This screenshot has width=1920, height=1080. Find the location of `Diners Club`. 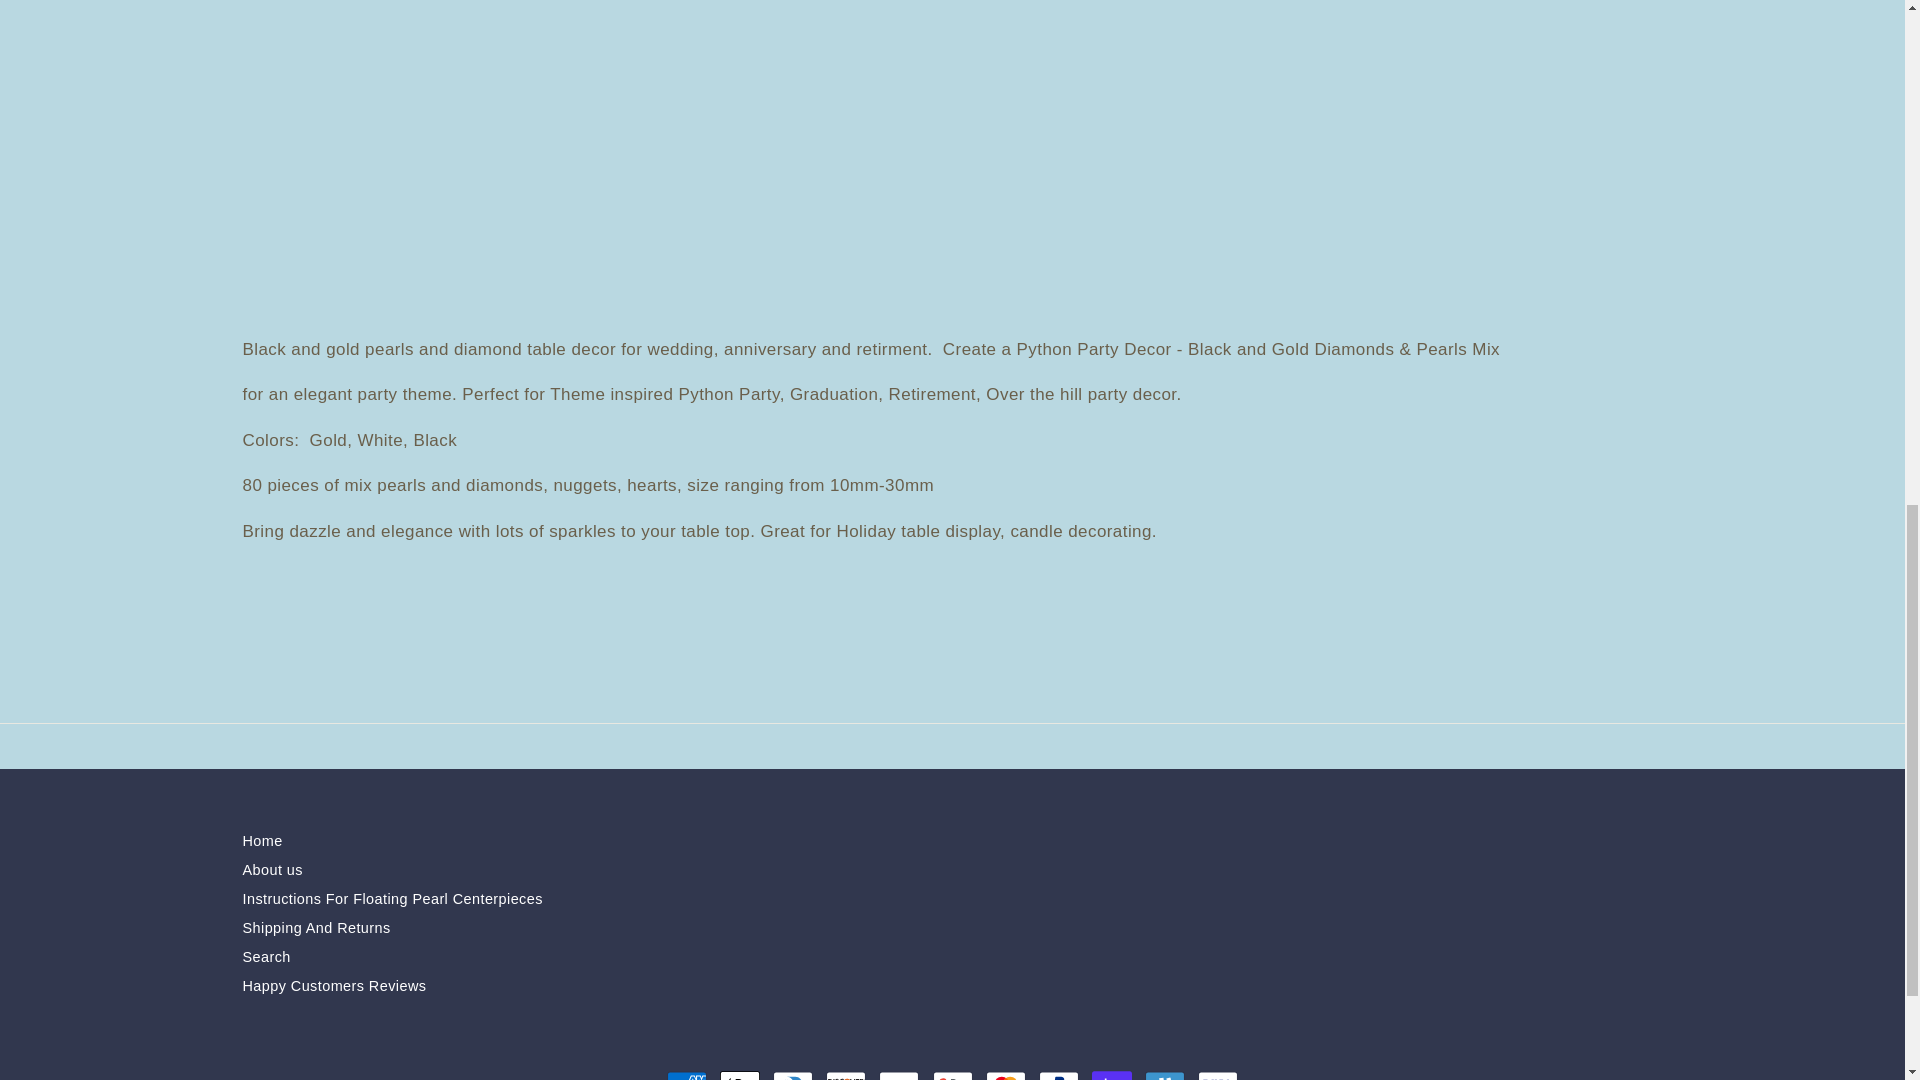

Diners Club is located at coordinates (792, 1072).